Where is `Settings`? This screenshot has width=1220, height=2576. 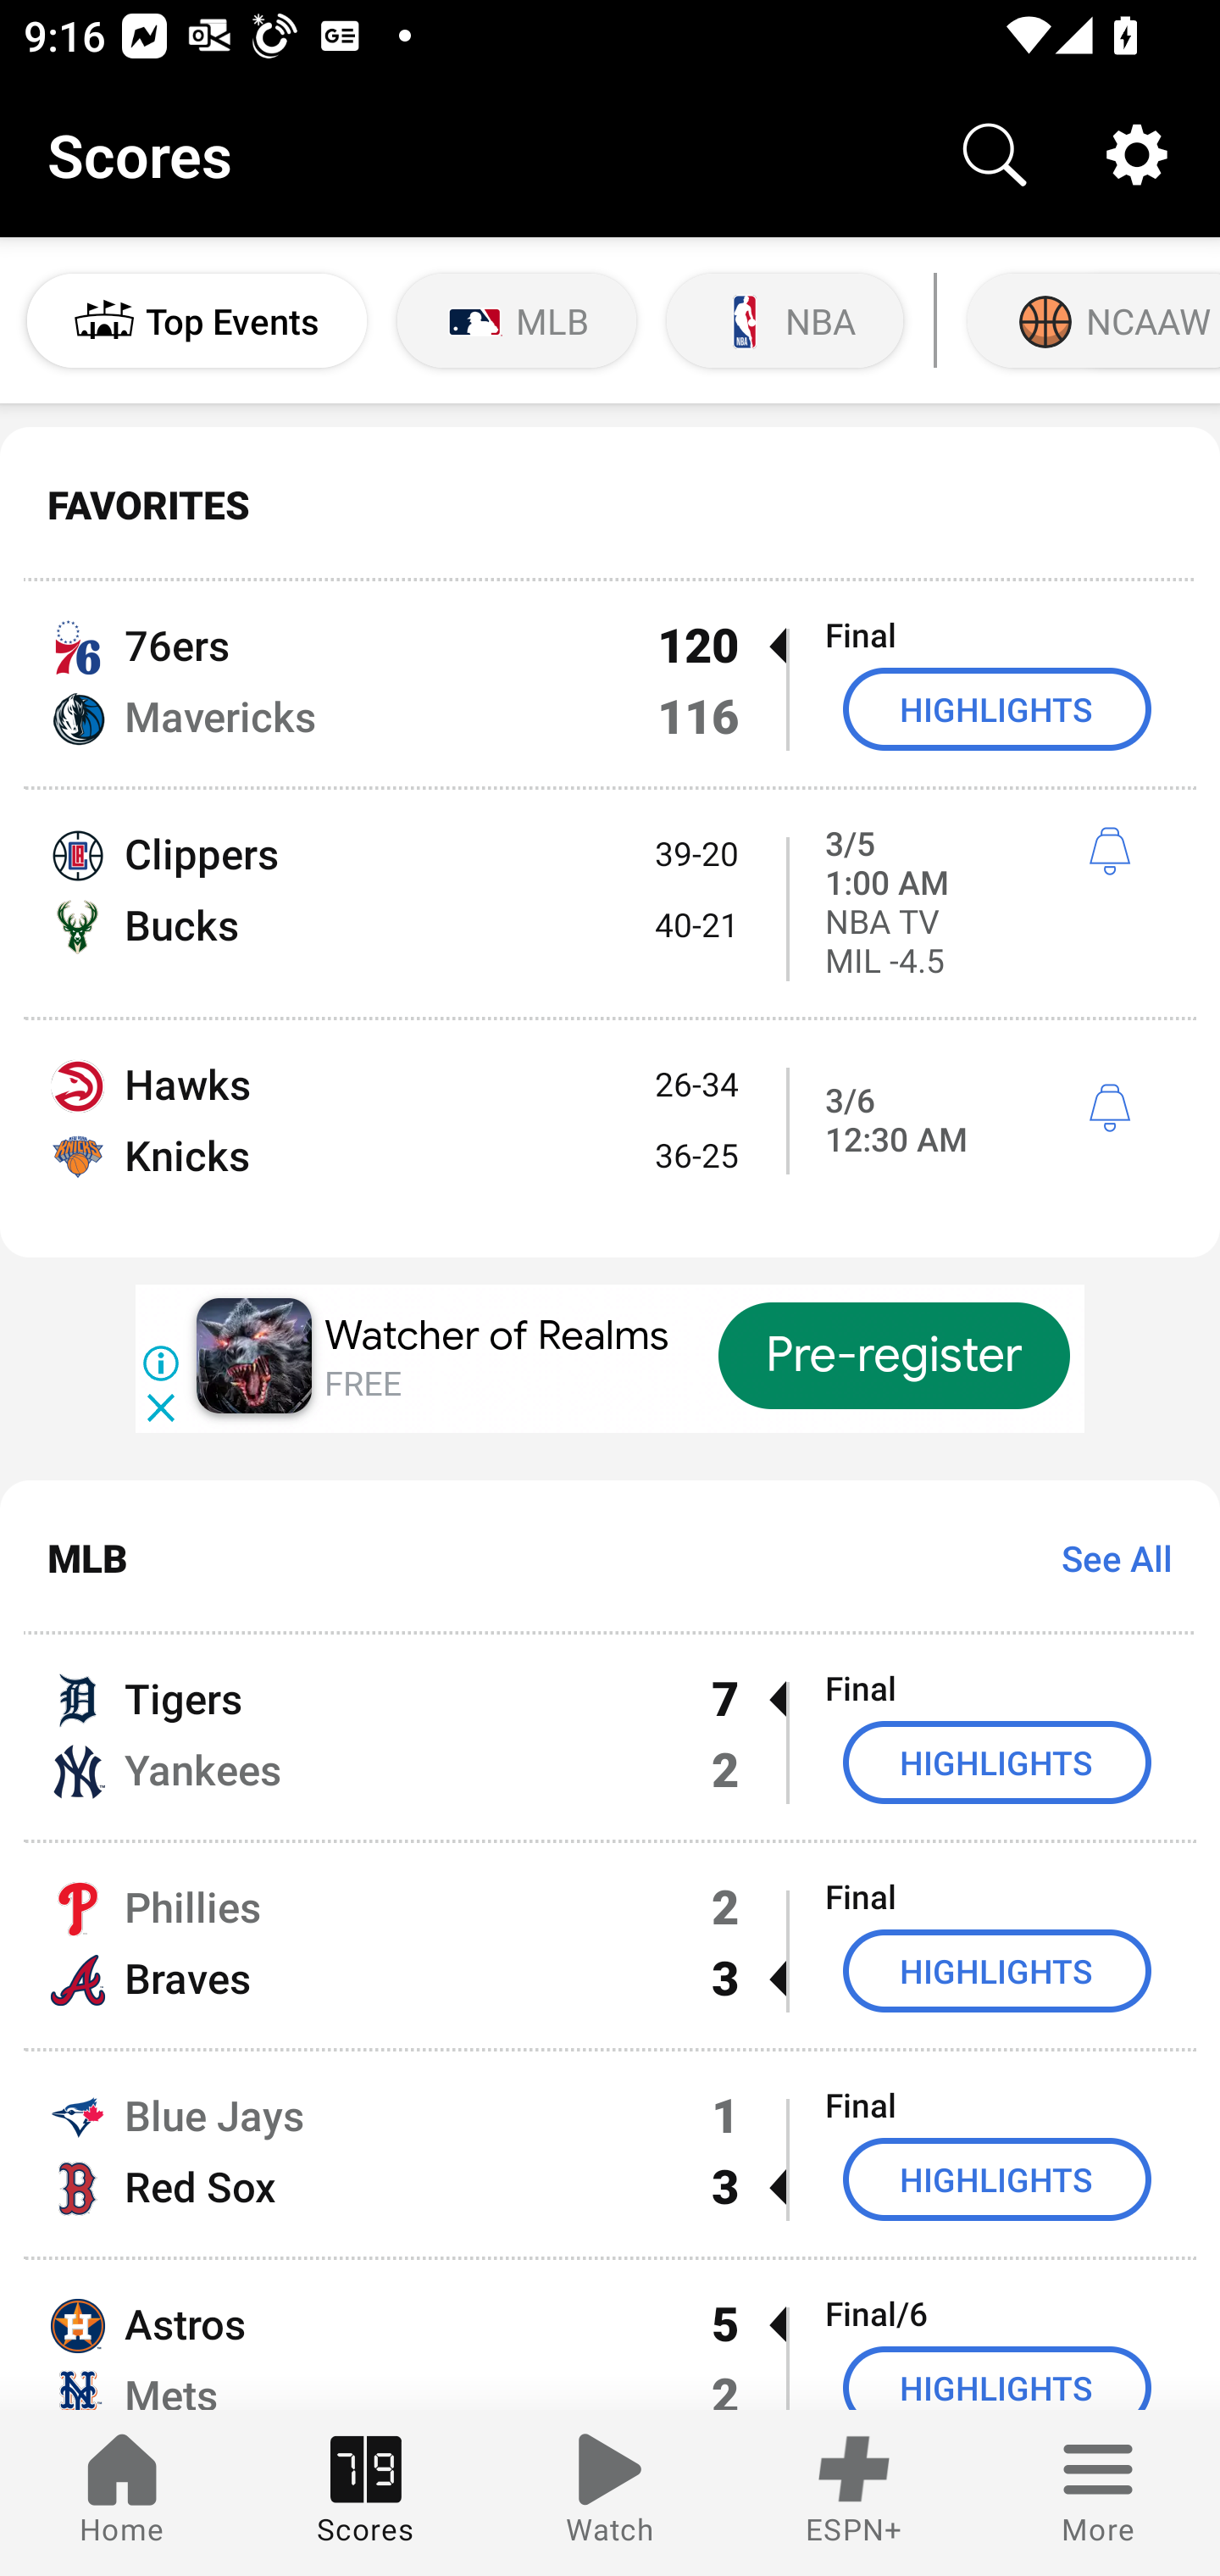 Settings is located at coordinates (1137, 154).